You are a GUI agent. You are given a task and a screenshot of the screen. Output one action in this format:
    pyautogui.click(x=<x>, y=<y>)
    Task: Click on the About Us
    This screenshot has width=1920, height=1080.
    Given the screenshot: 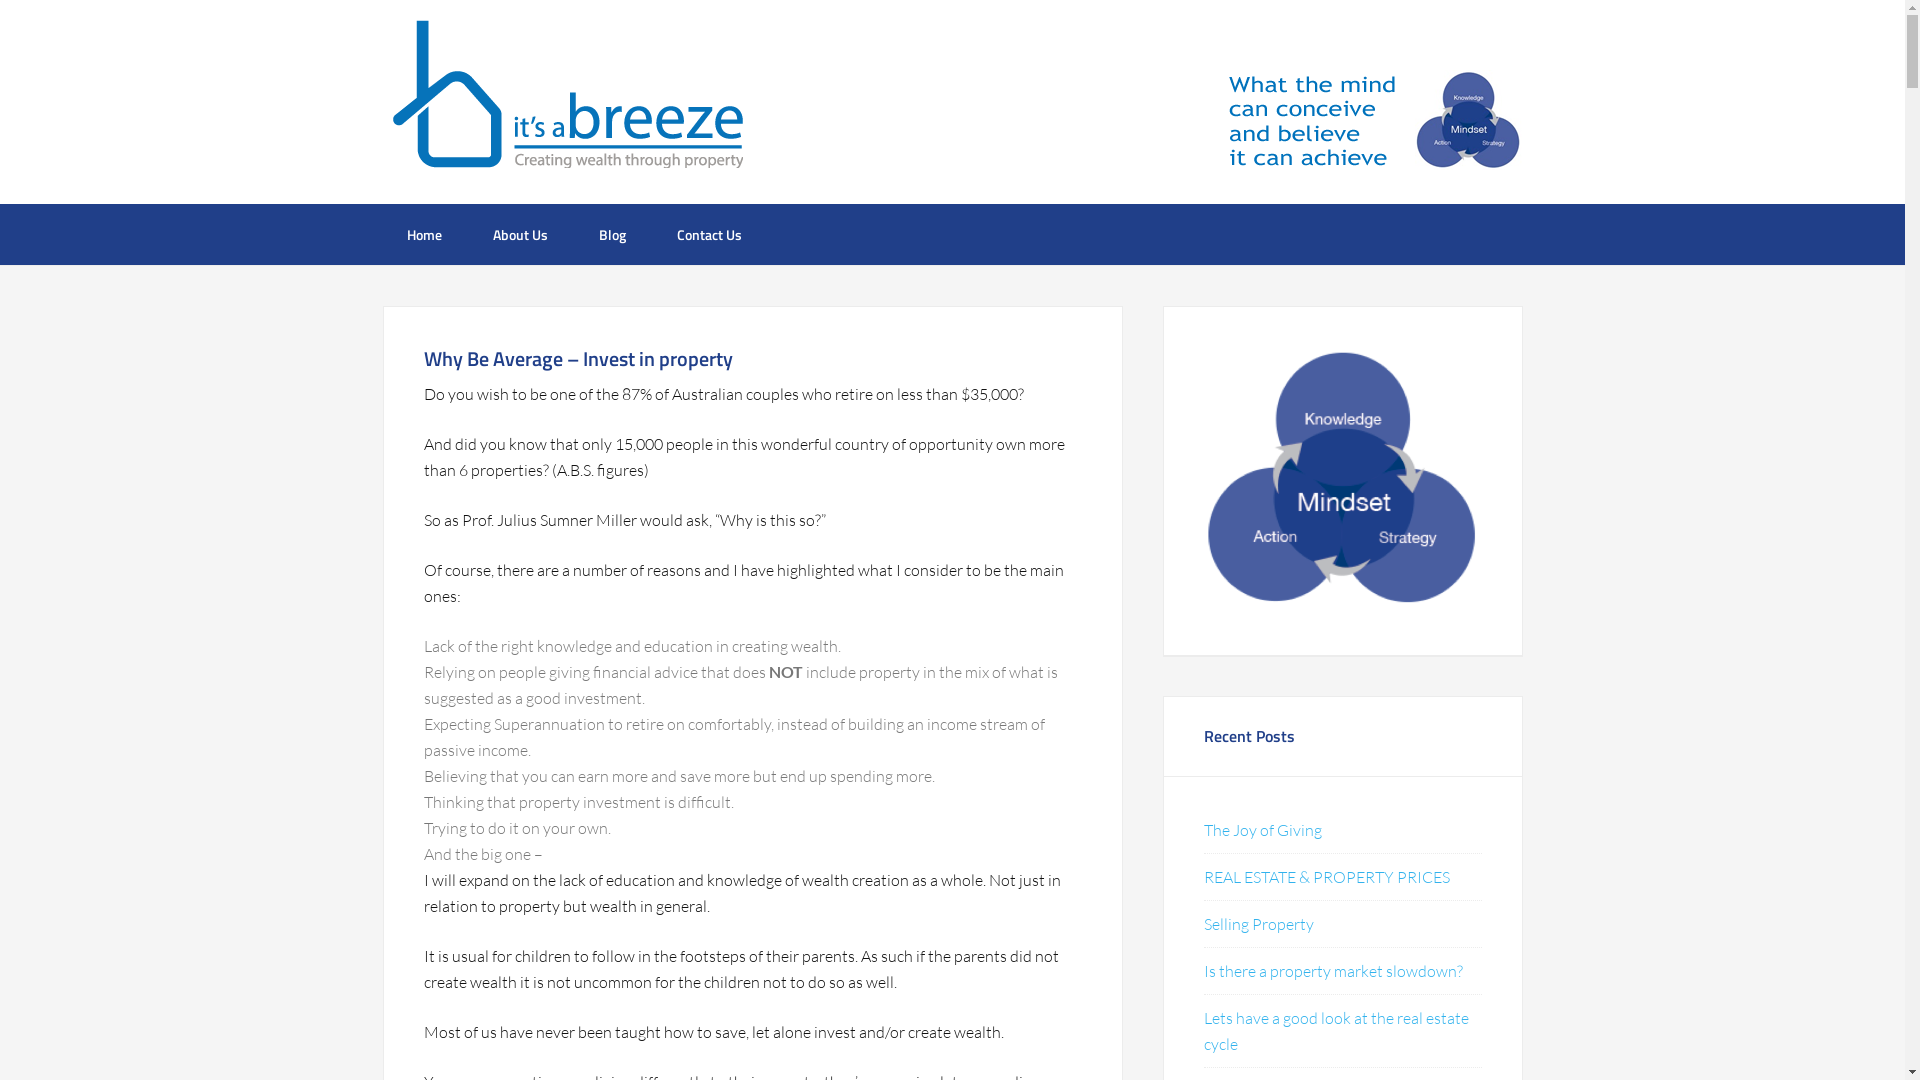 What is the action you would take?
    pyautogui.click(x=520, y=234)
    